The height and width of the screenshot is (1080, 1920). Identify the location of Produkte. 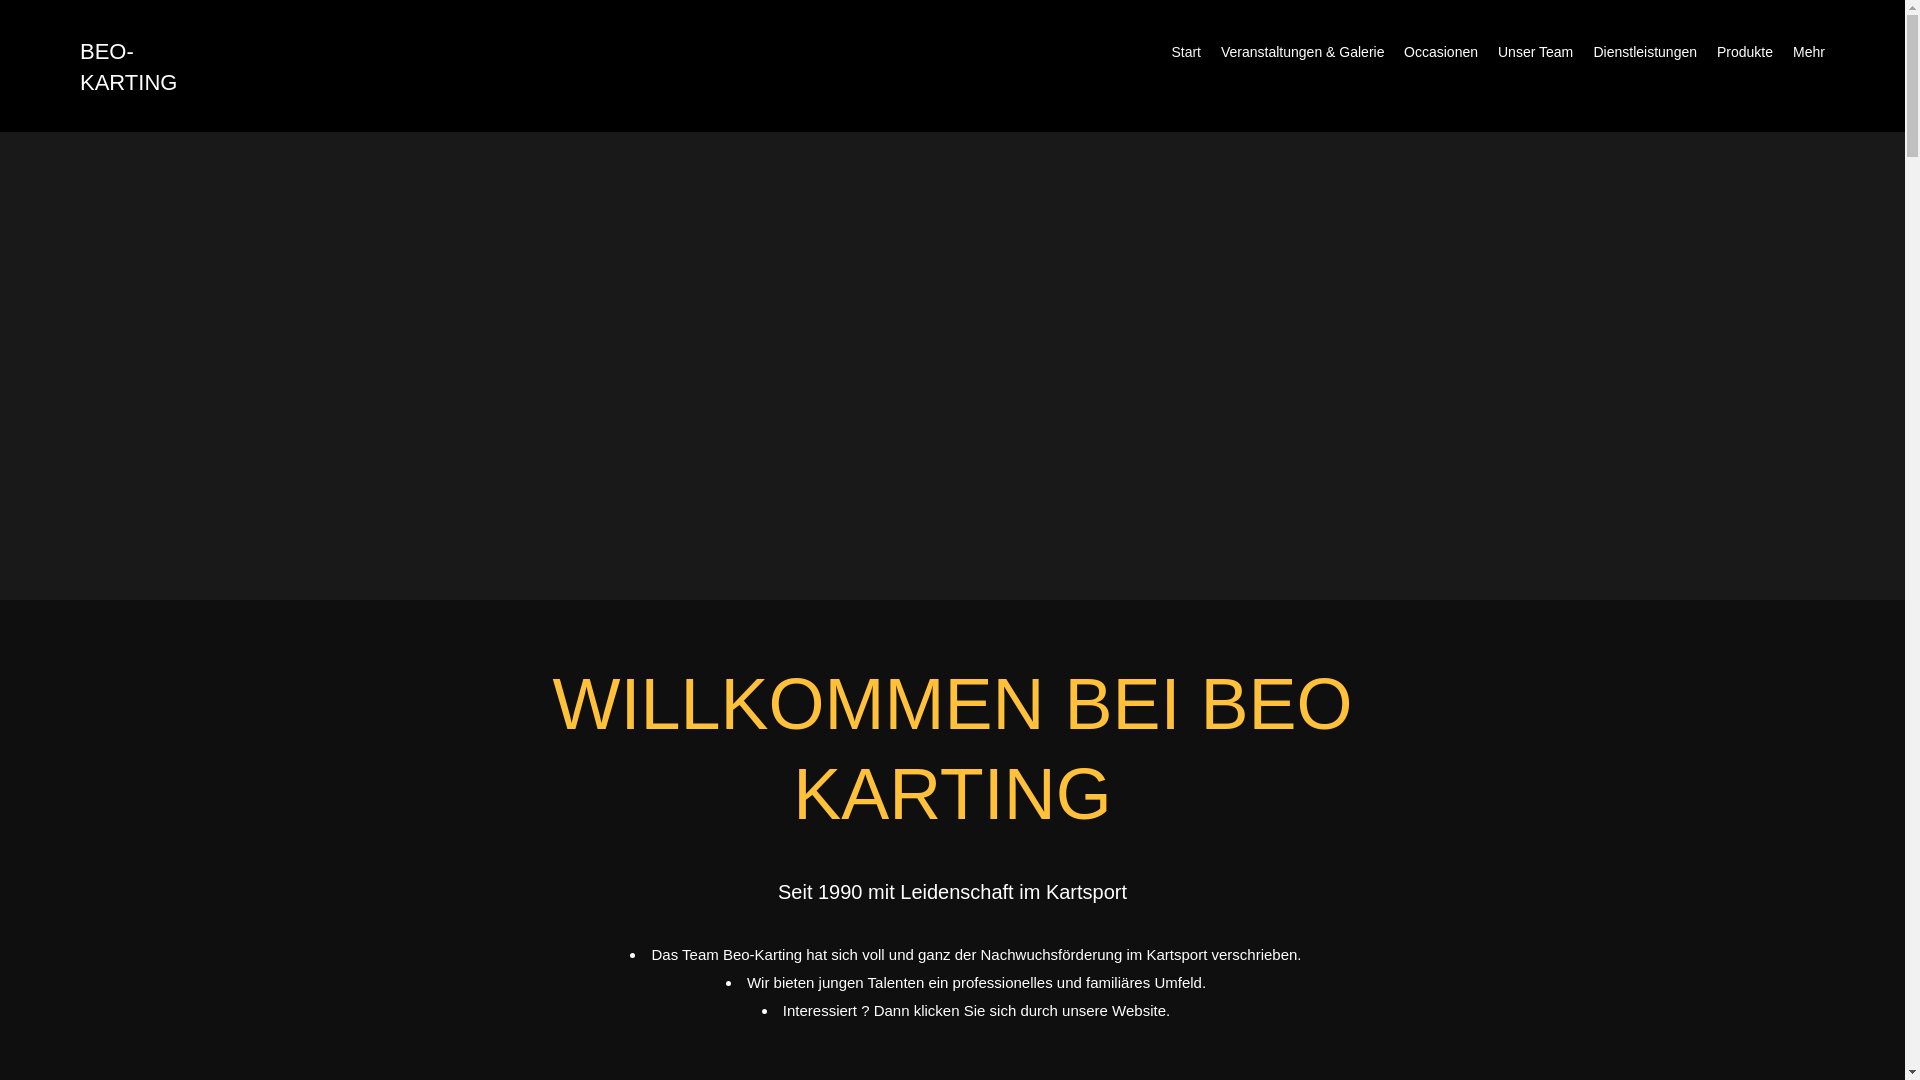
(1745, 52).